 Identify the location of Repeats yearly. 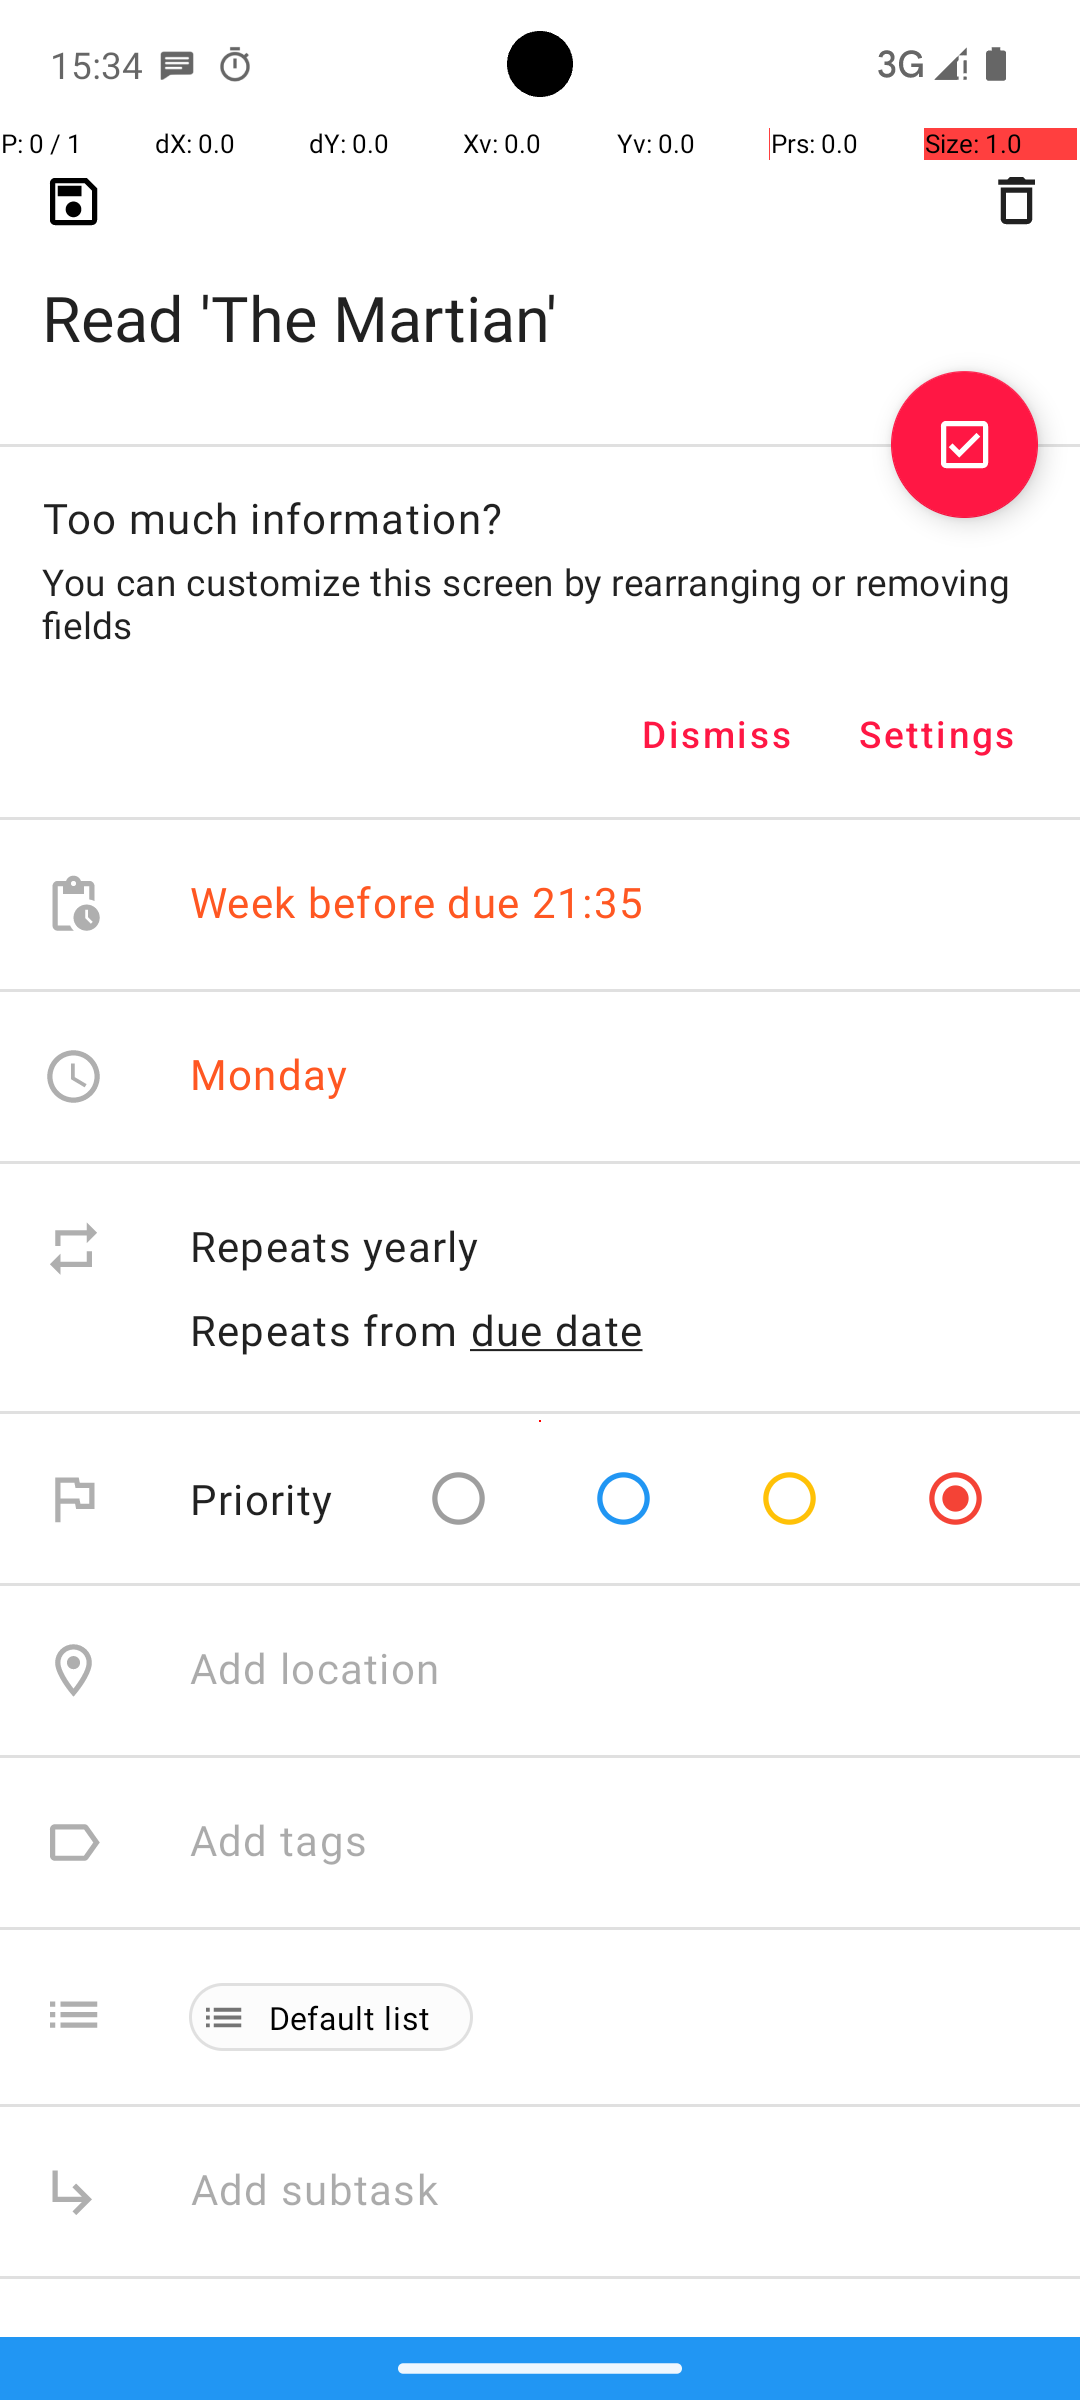
(614, 1248).